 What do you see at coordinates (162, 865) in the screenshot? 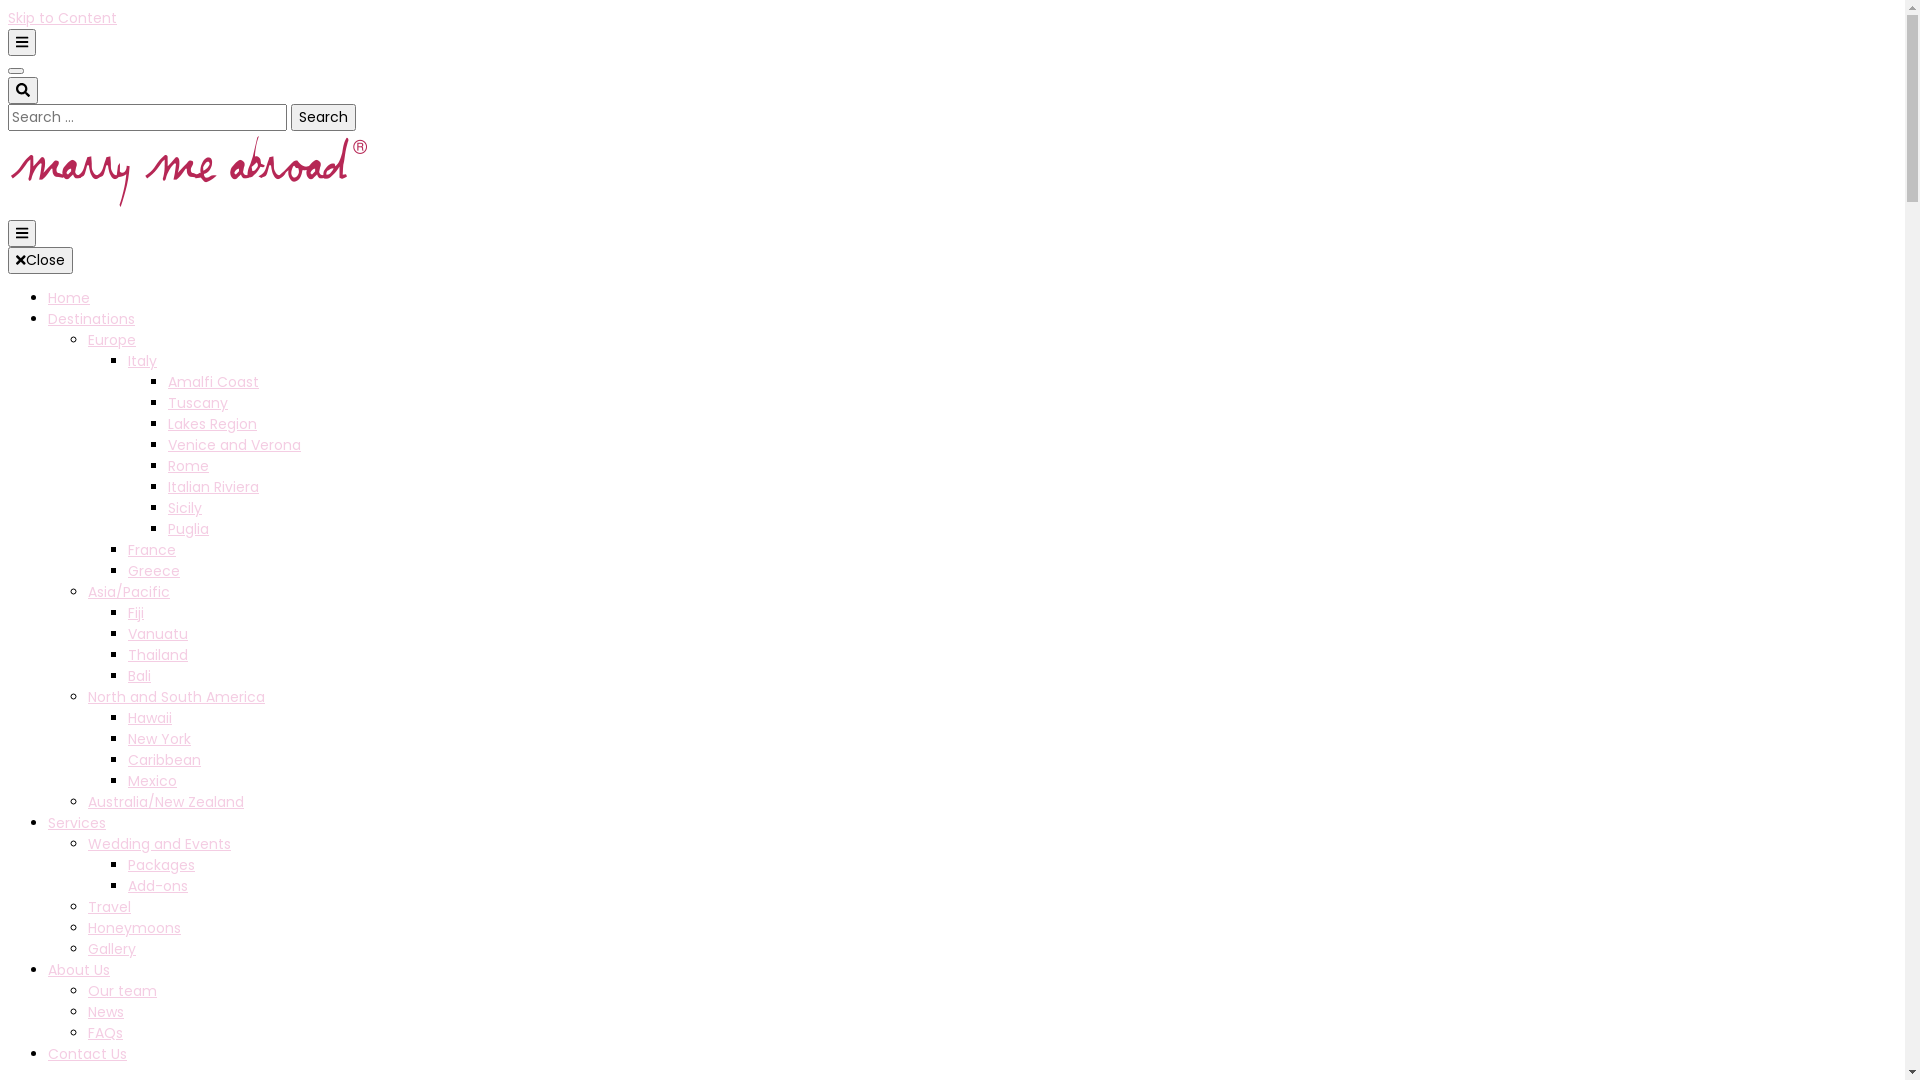
I see `Packages` at bounding box center [162, 865].